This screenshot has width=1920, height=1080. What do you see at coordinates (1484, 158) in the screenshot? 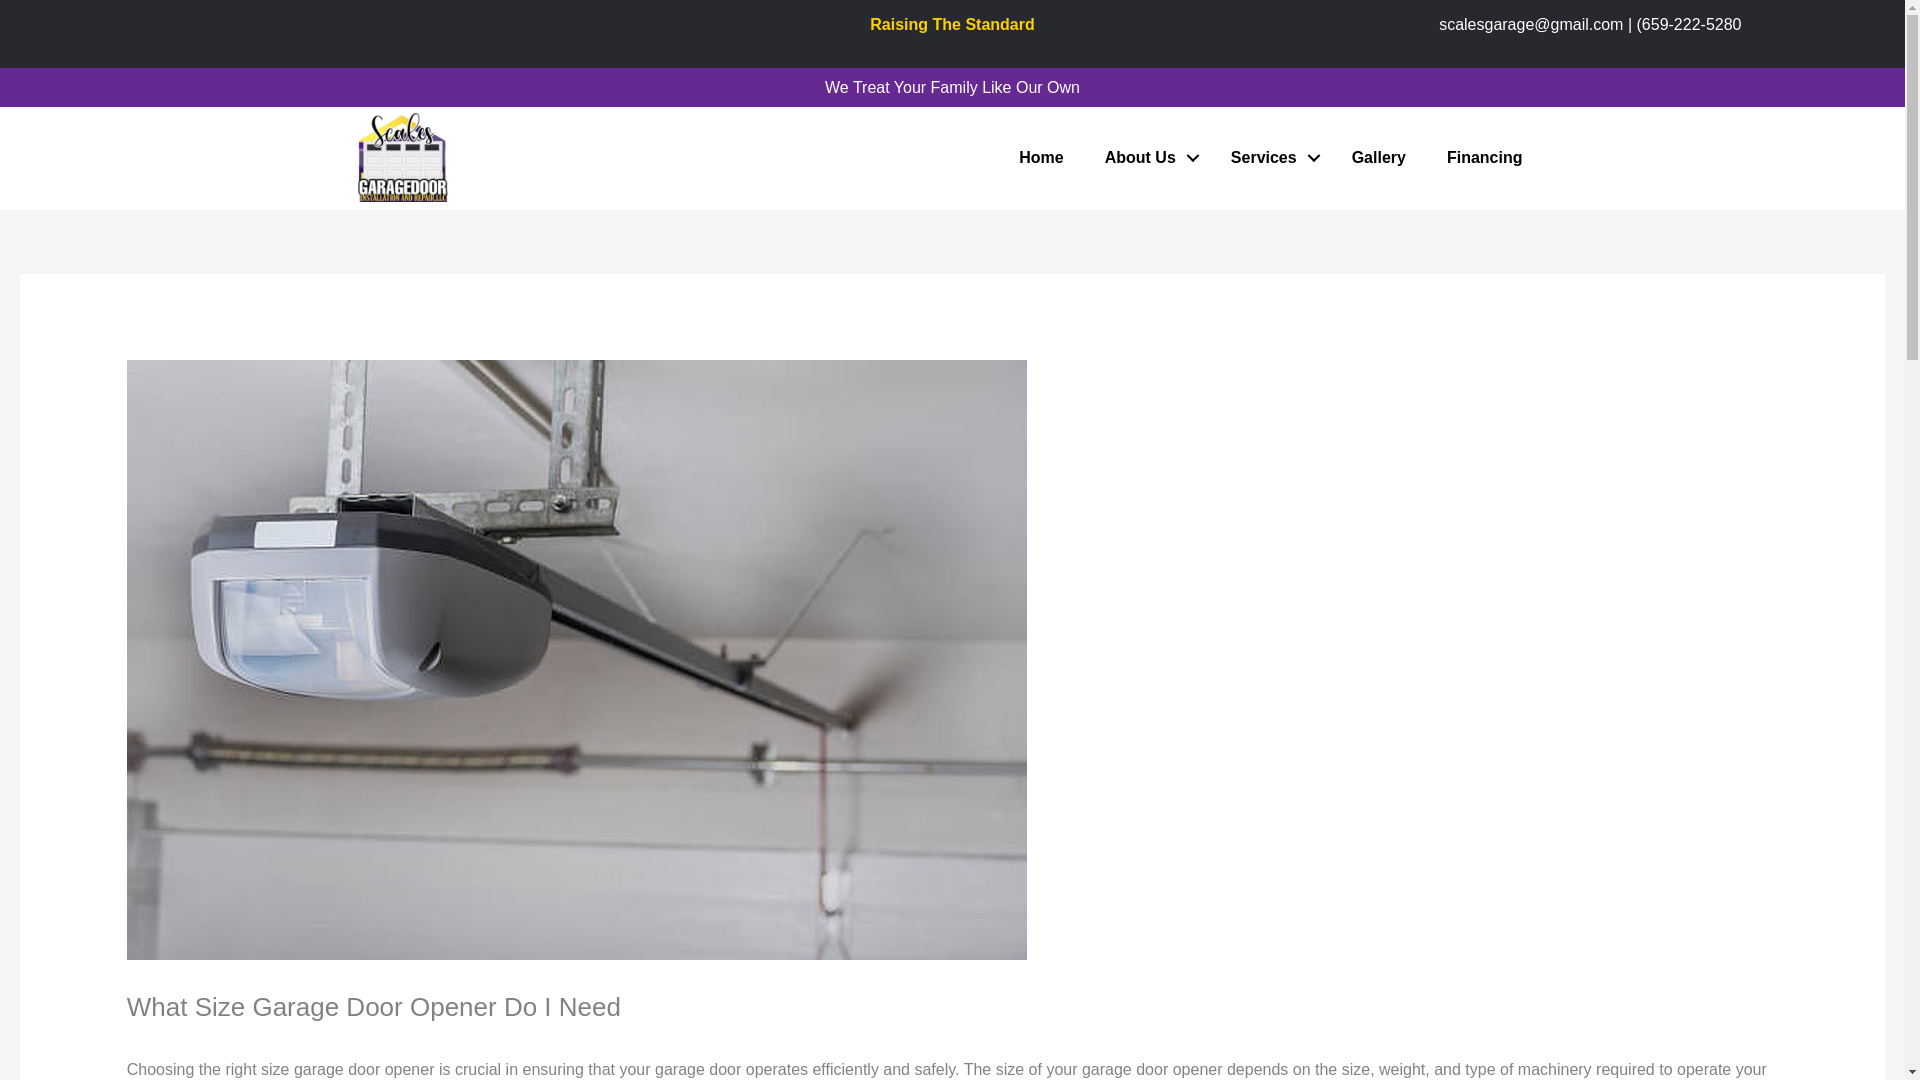
I see `Financing` at bounding box center [1484, 158].